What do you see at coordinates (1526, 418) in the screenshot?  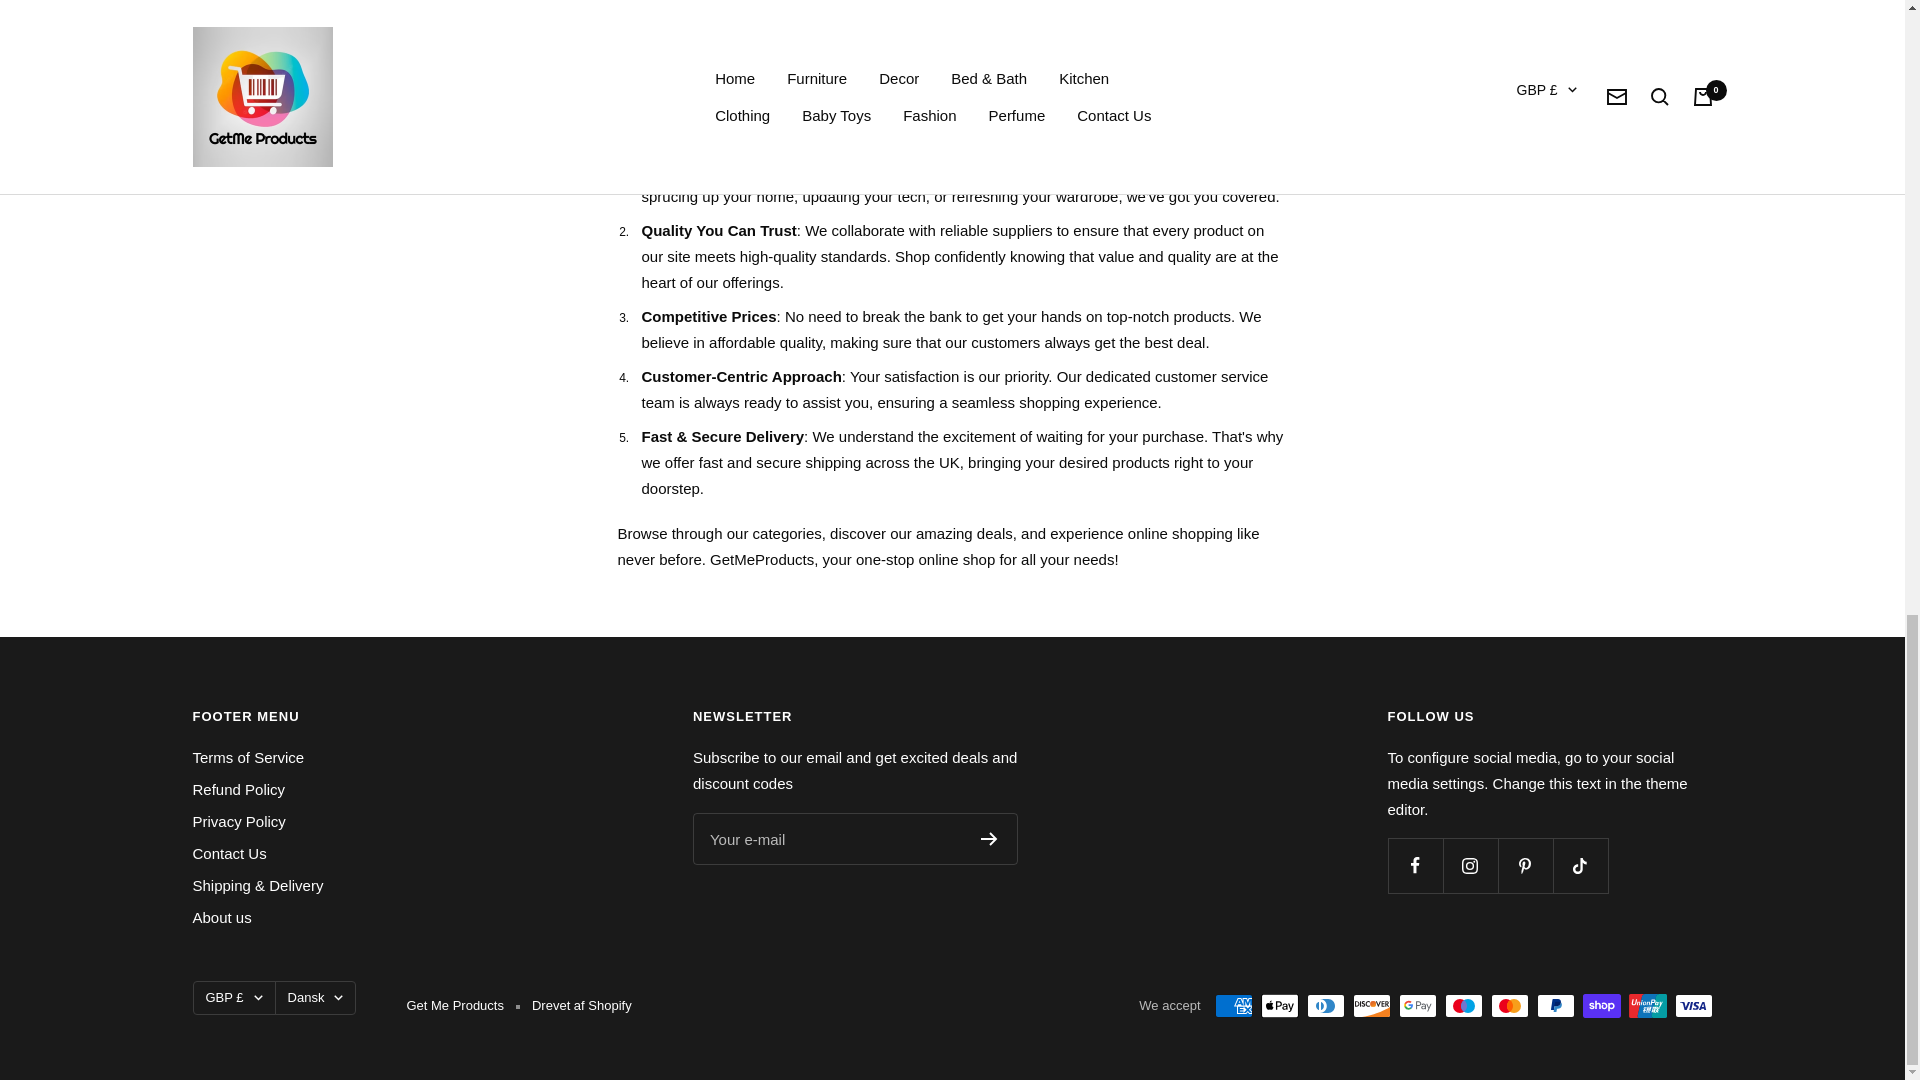 I see `MYR` at bounding box center [1526, 418].